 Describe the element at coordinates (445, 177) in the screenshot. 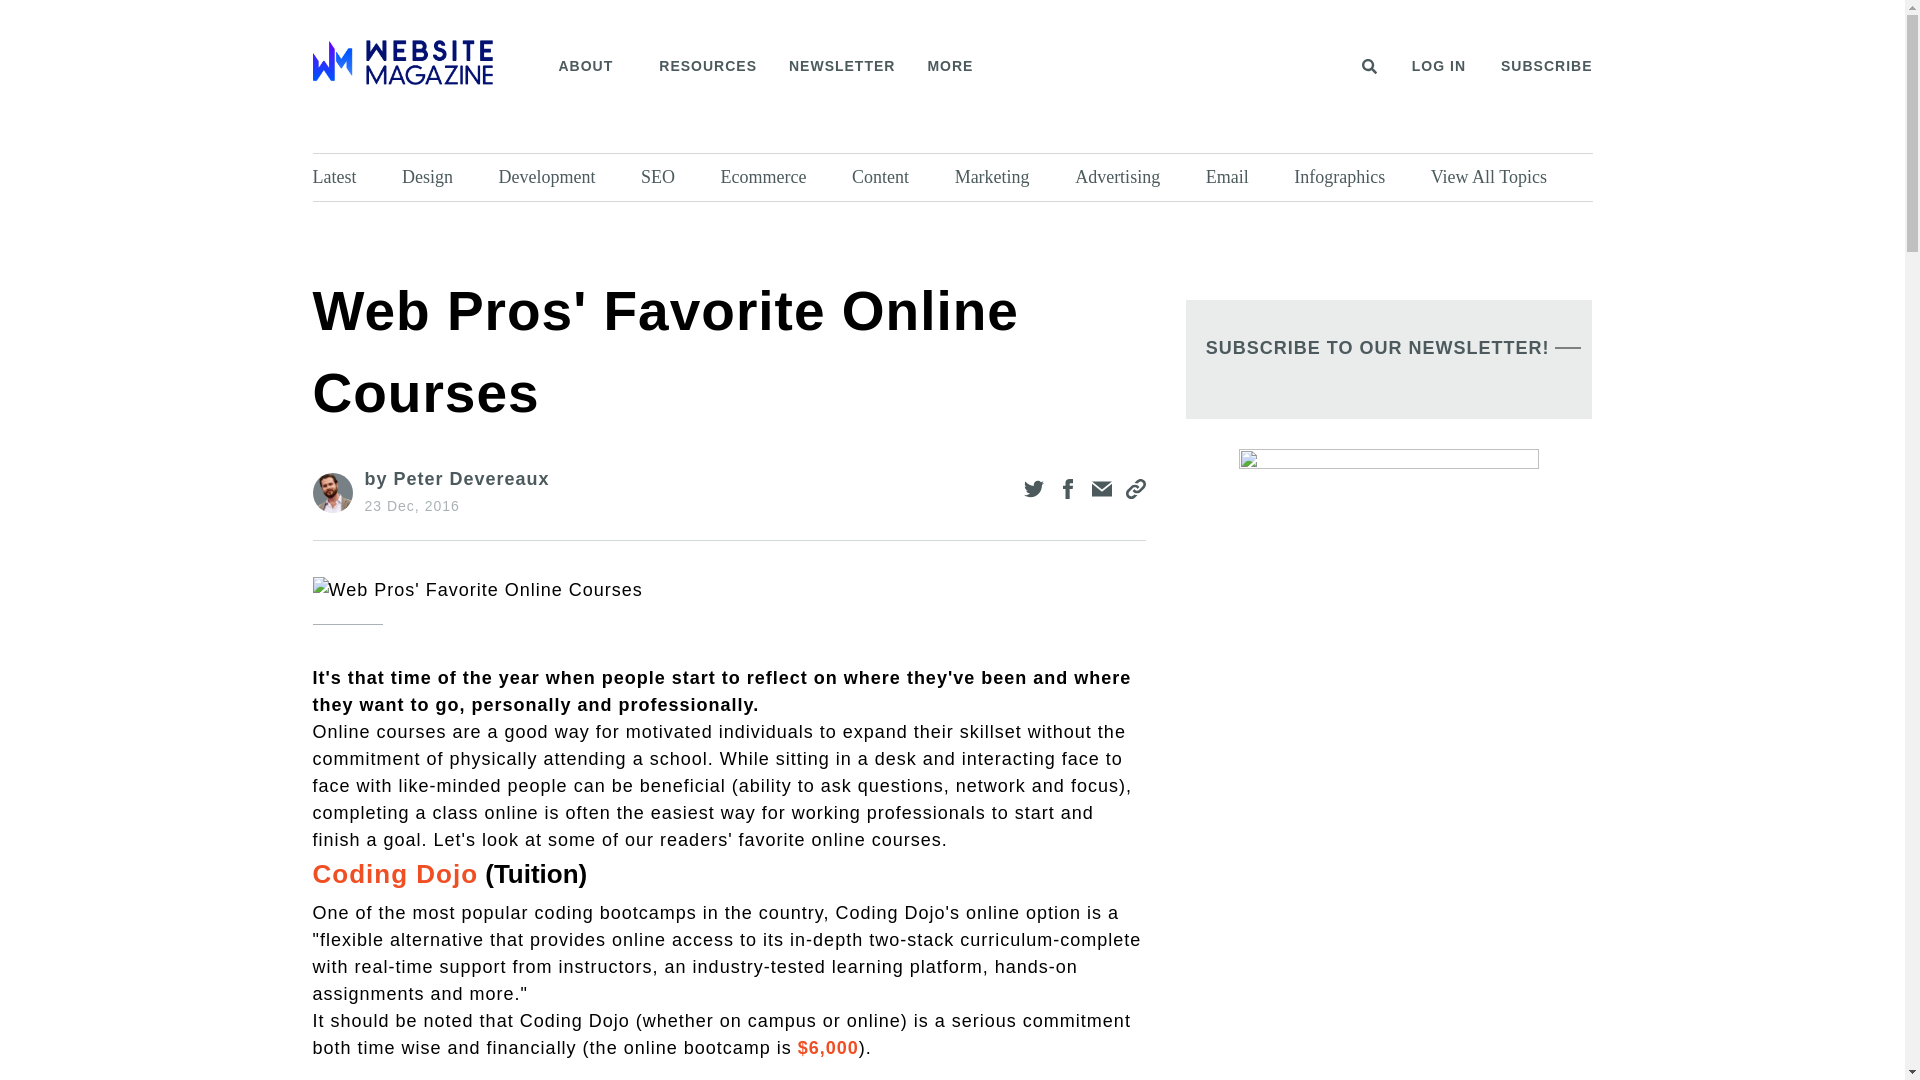

I see `Design` at that location.